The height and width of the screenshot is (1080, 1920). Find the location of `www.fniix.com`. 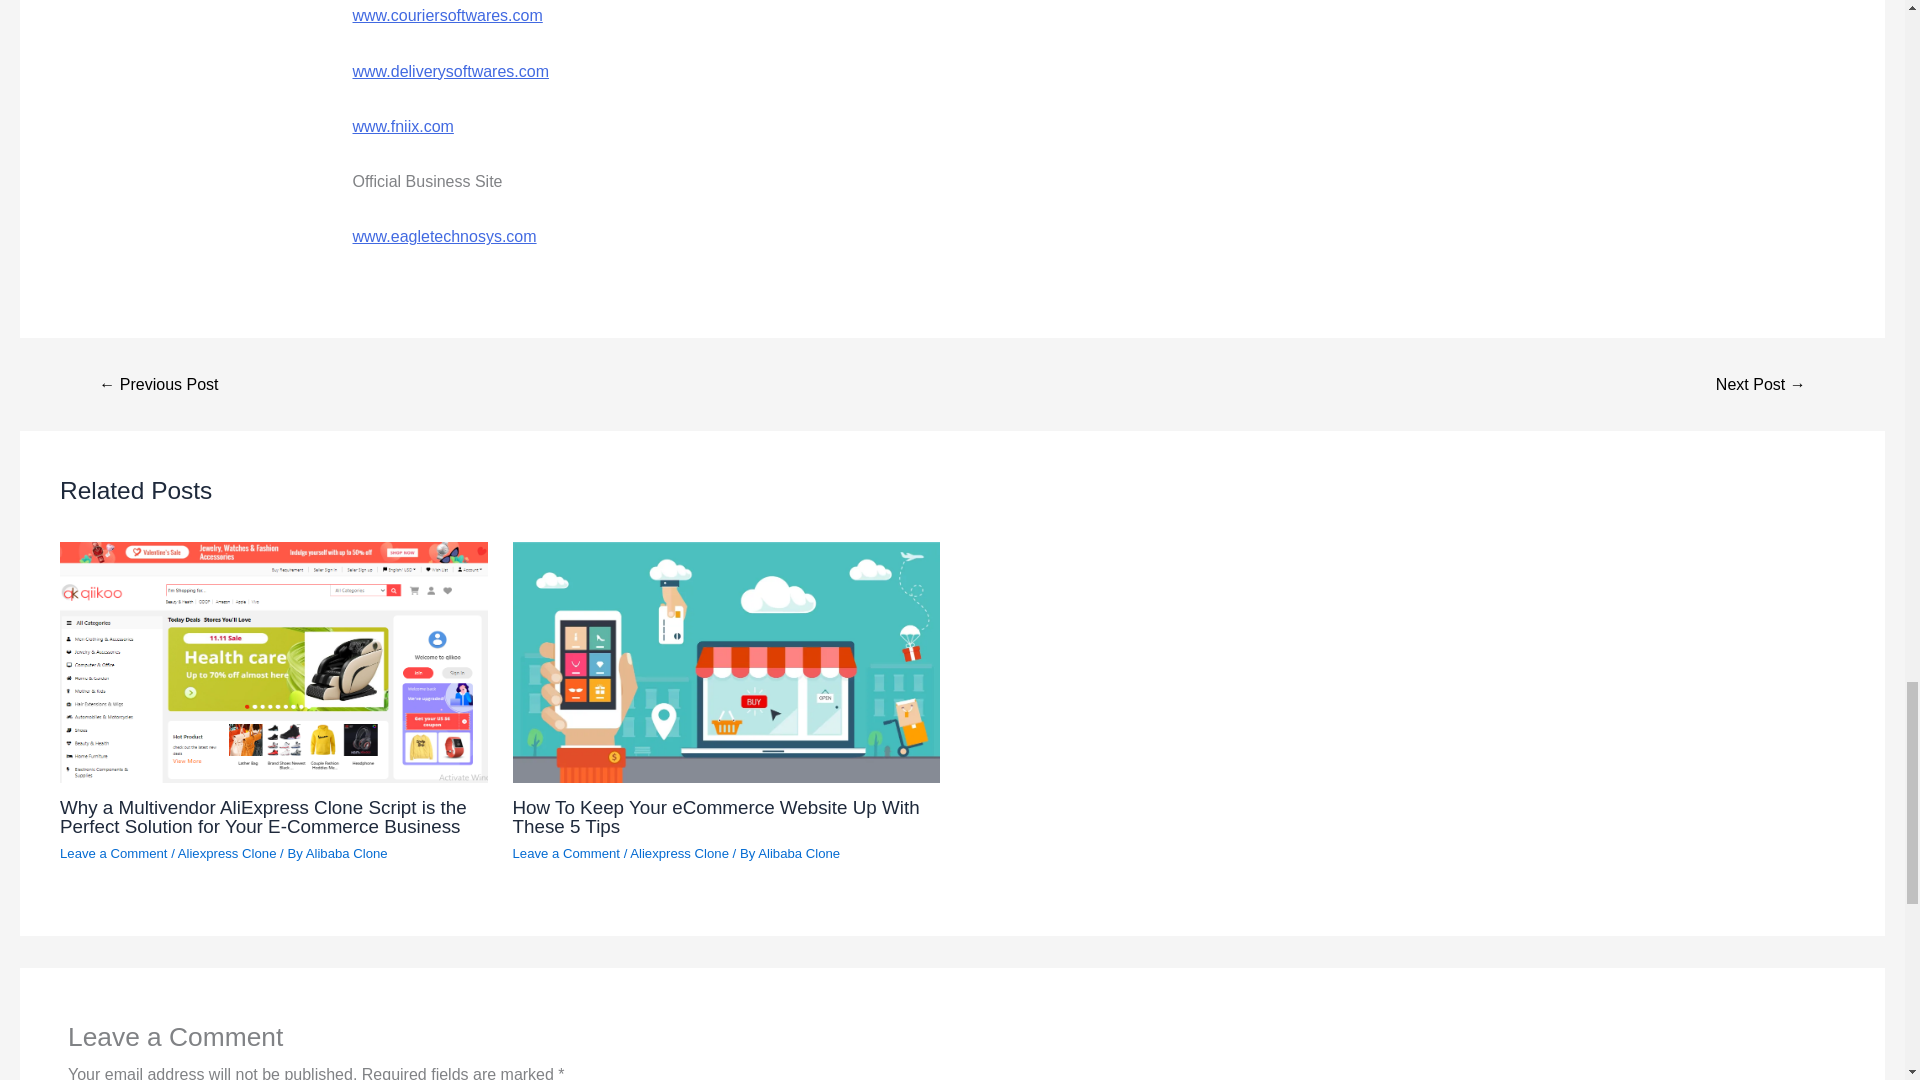

www.fniix.com is located at coordinates (402, 126).